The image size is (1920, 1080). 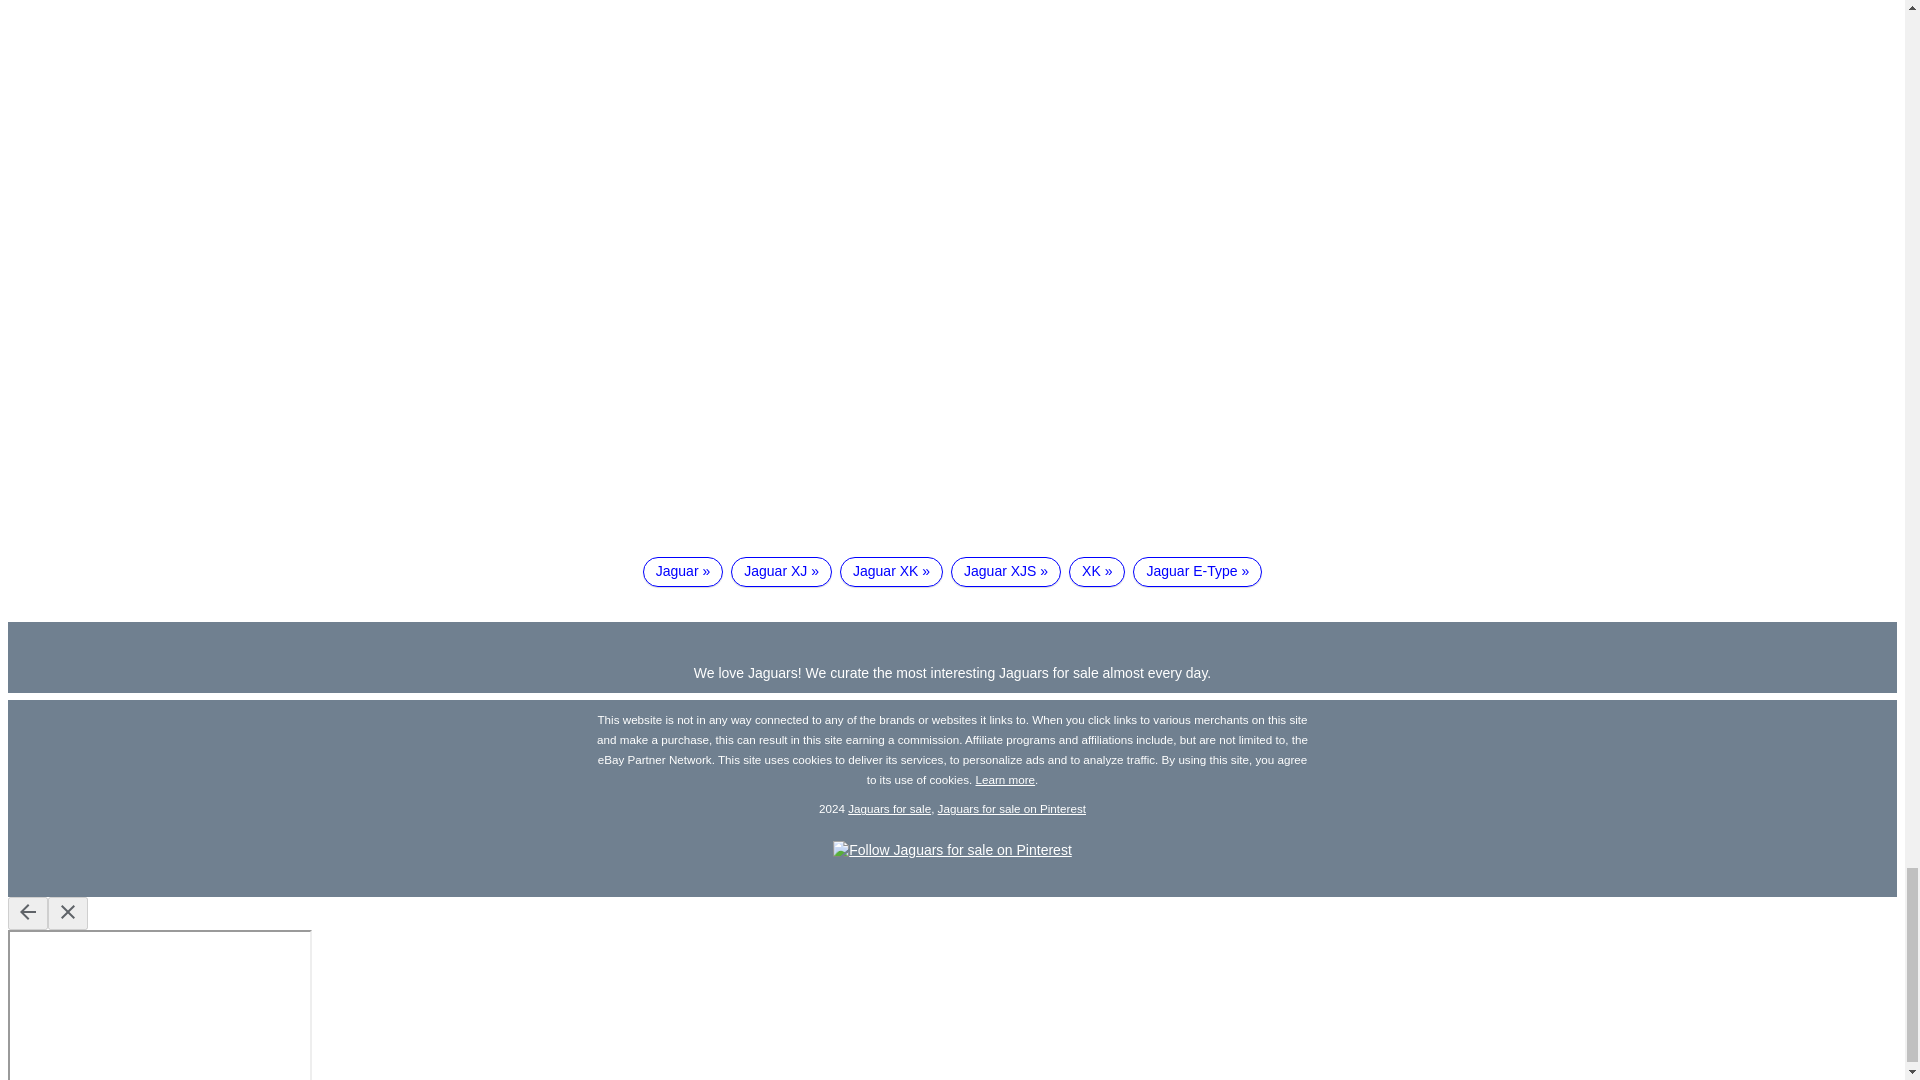 What do you see at coordinates (781, 572) in the screenshot?
I see `Jaguar XJ` at bounding box center [781, 572].